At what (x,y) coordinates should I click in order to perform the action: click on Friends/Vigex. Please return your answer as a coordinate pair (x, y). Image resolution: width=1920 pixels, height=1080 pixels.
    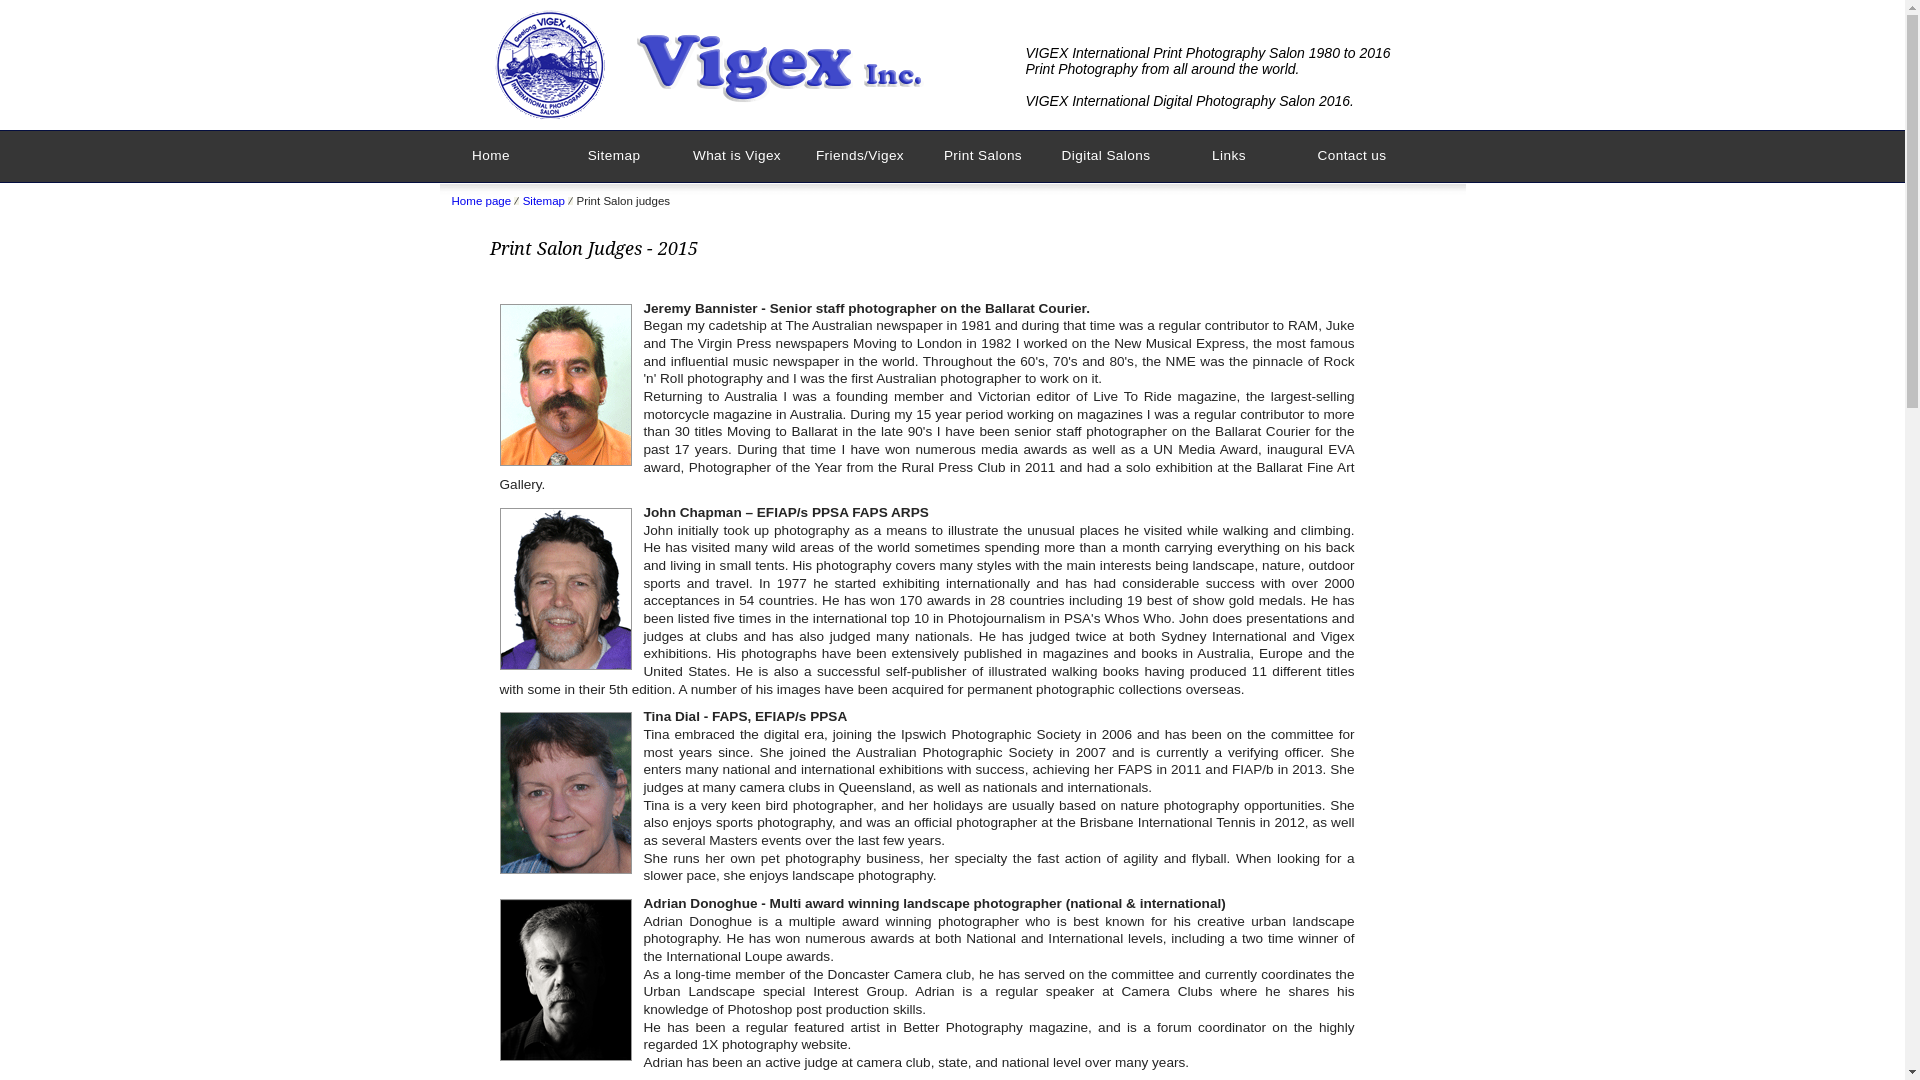
    Looking at the image, I should click on (860, 156).